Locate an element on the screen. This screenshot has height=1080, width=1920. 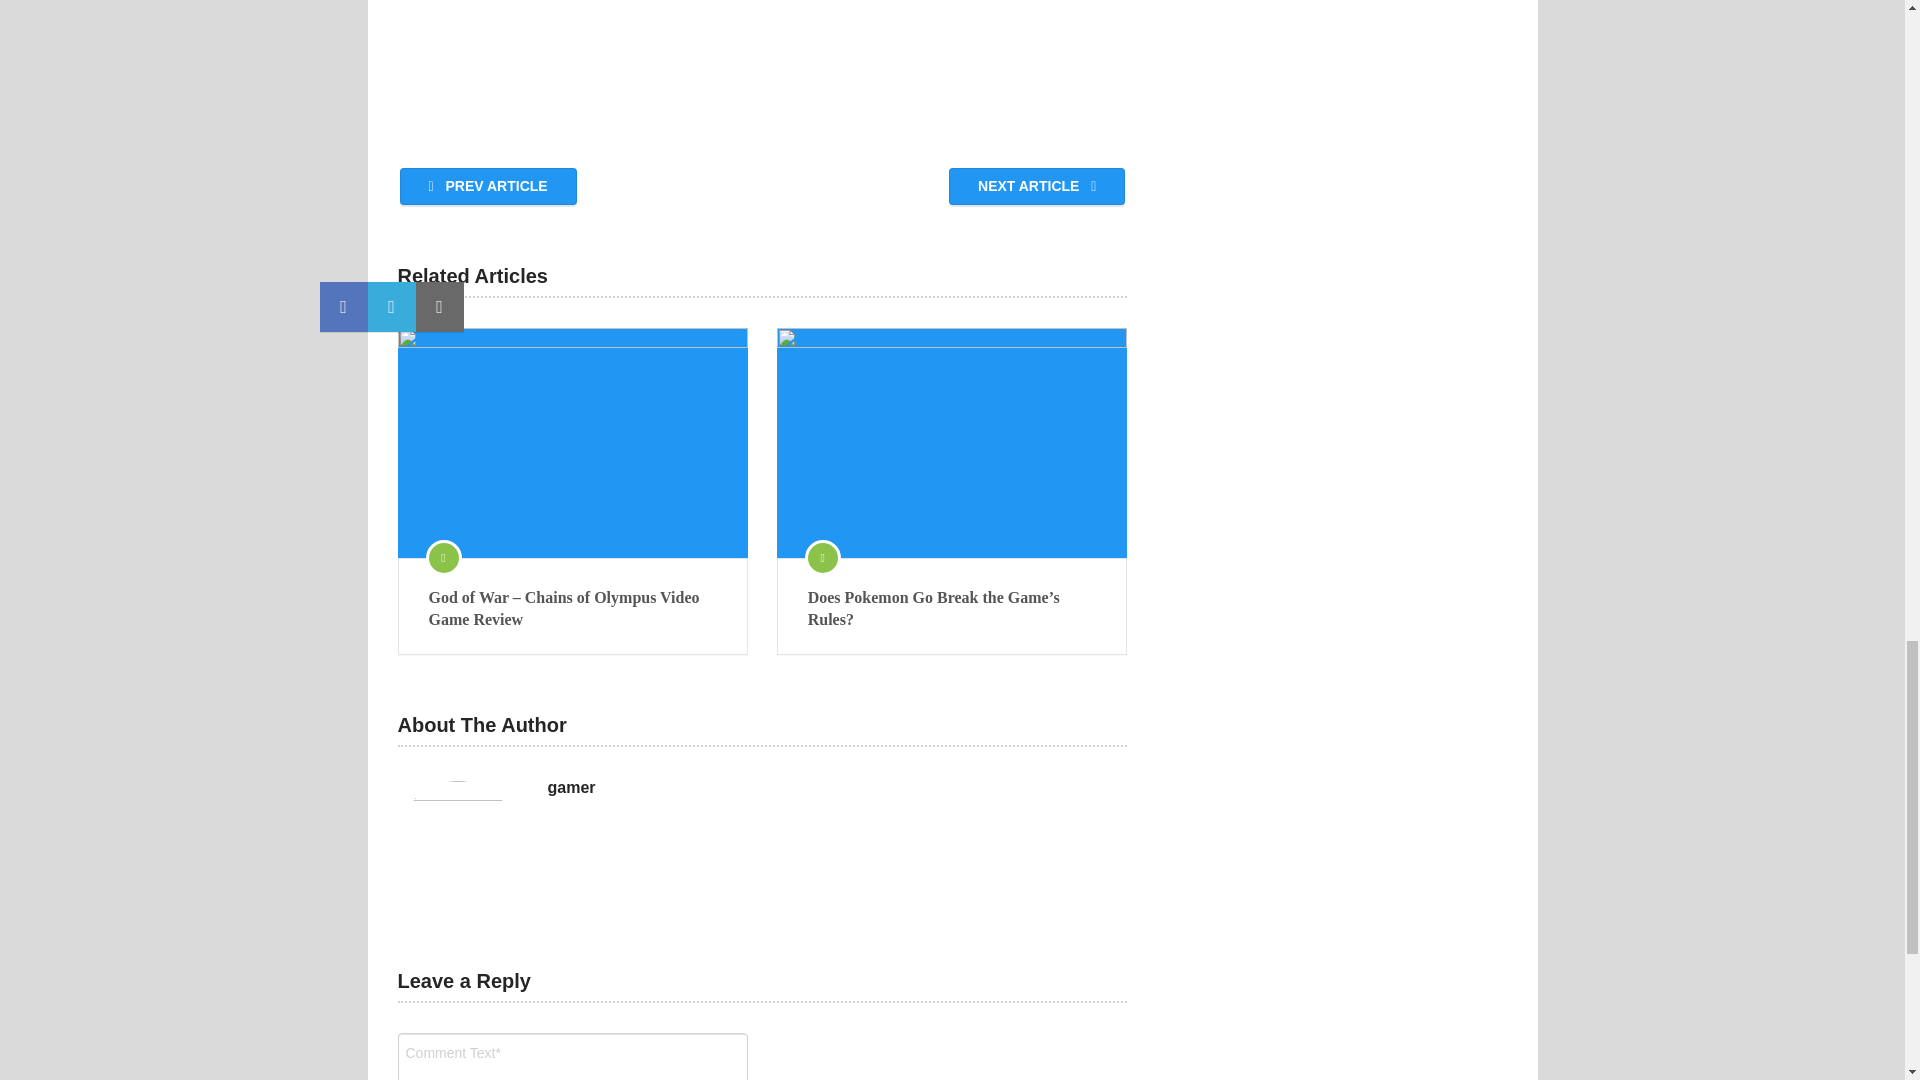
NEXT ARTICLE is located at coordinates (1036, 186).